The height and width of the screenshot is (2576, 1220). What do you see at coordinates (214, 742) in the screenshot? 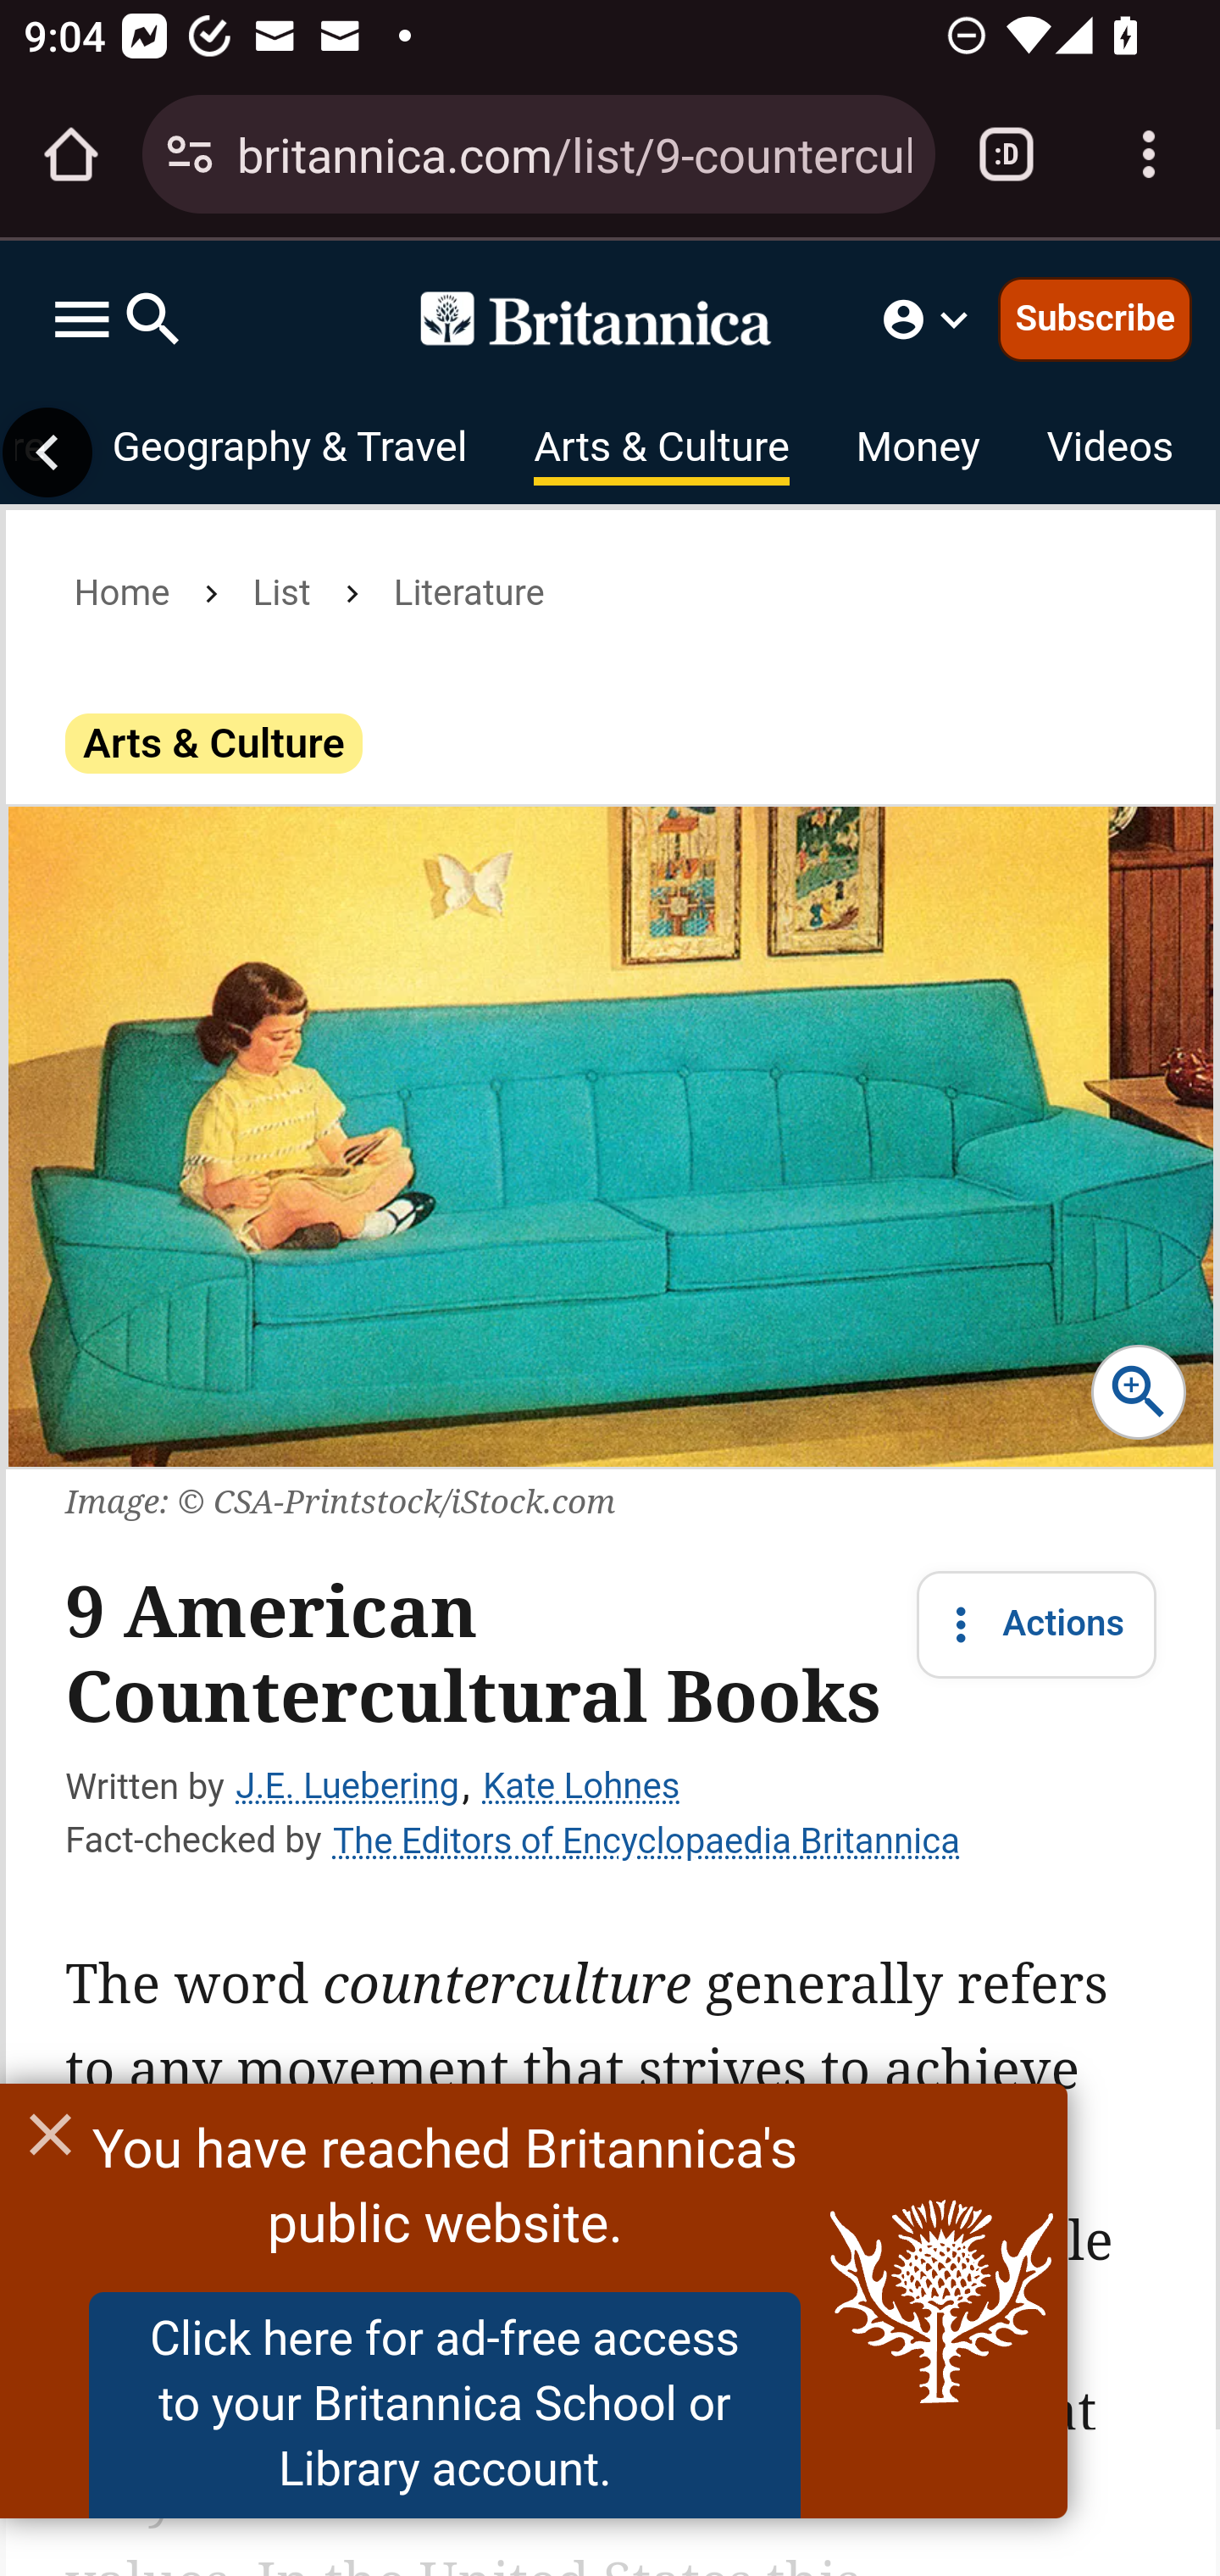
I see `Arts & Culture` at bounding box center [214, 742].